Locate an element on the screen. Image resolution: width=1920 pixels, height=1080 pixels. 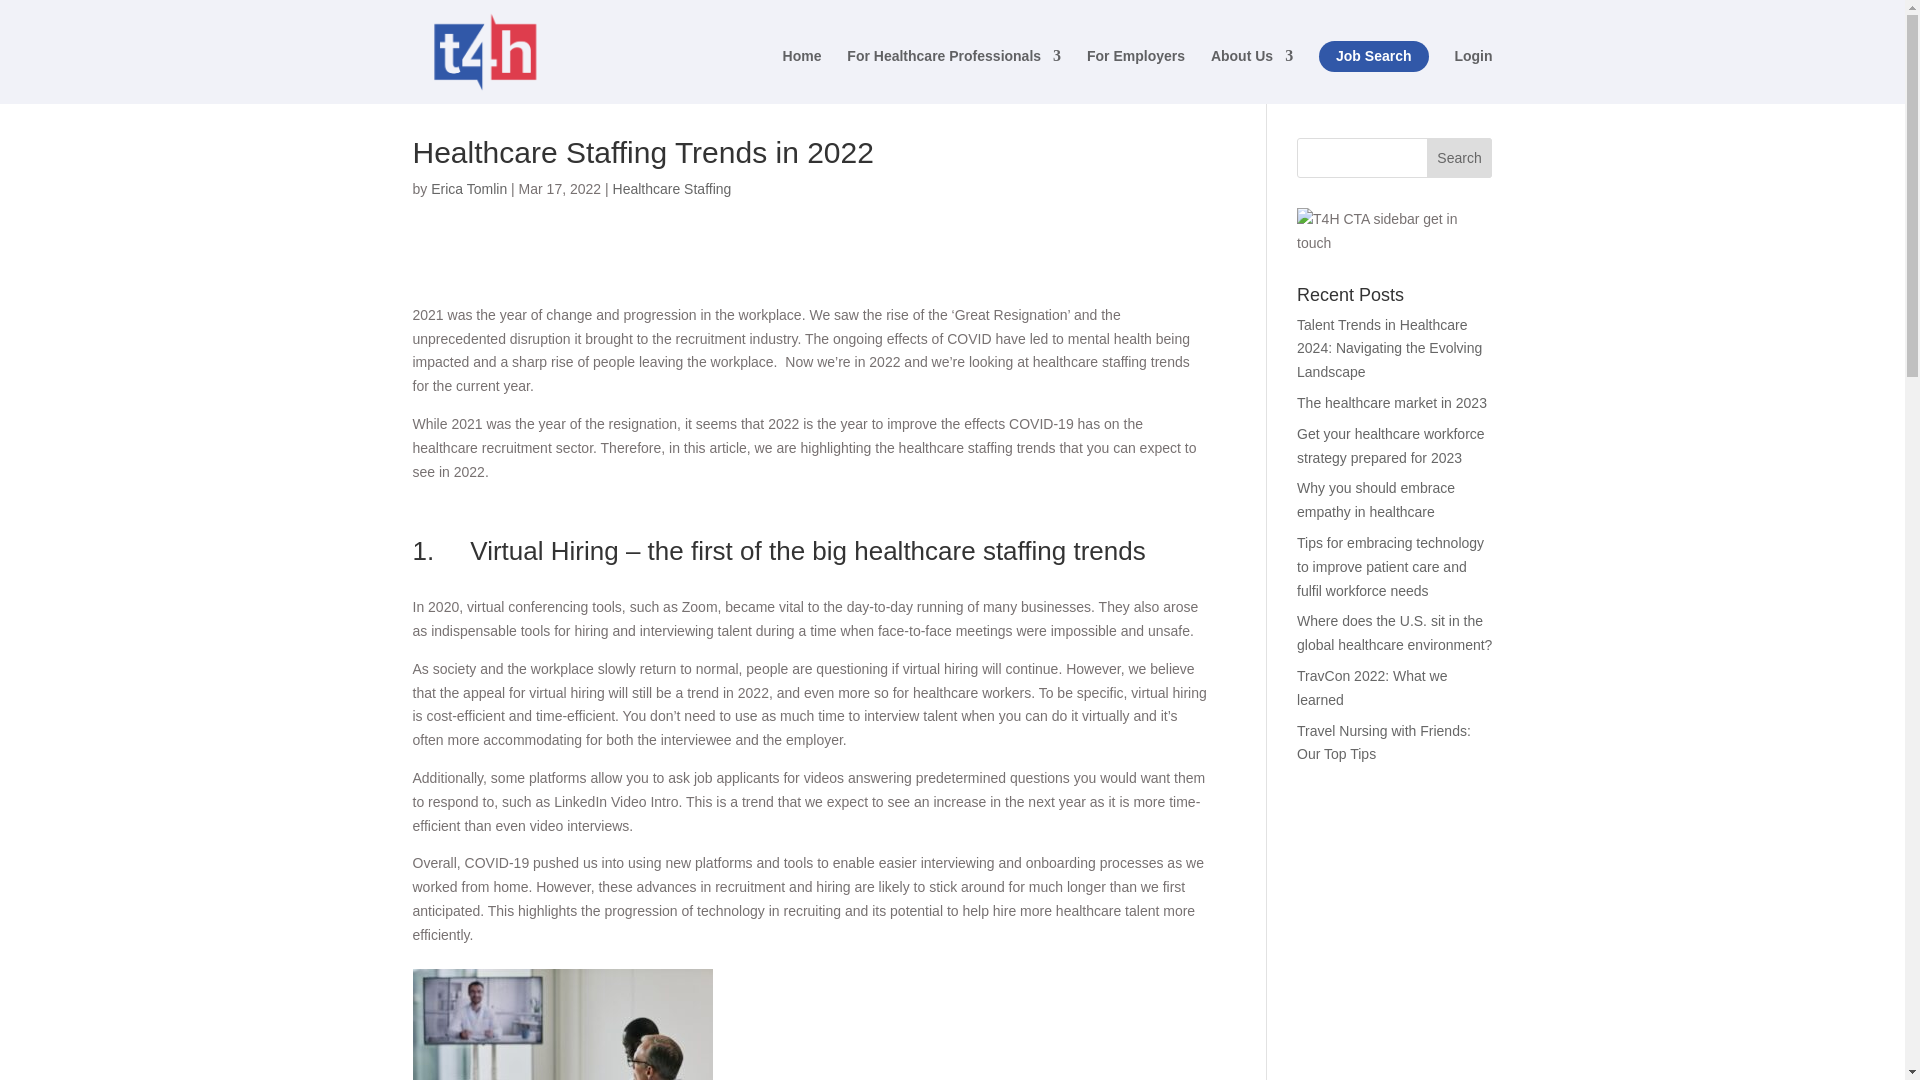
Job Search is located at coordinates (1374, 56).